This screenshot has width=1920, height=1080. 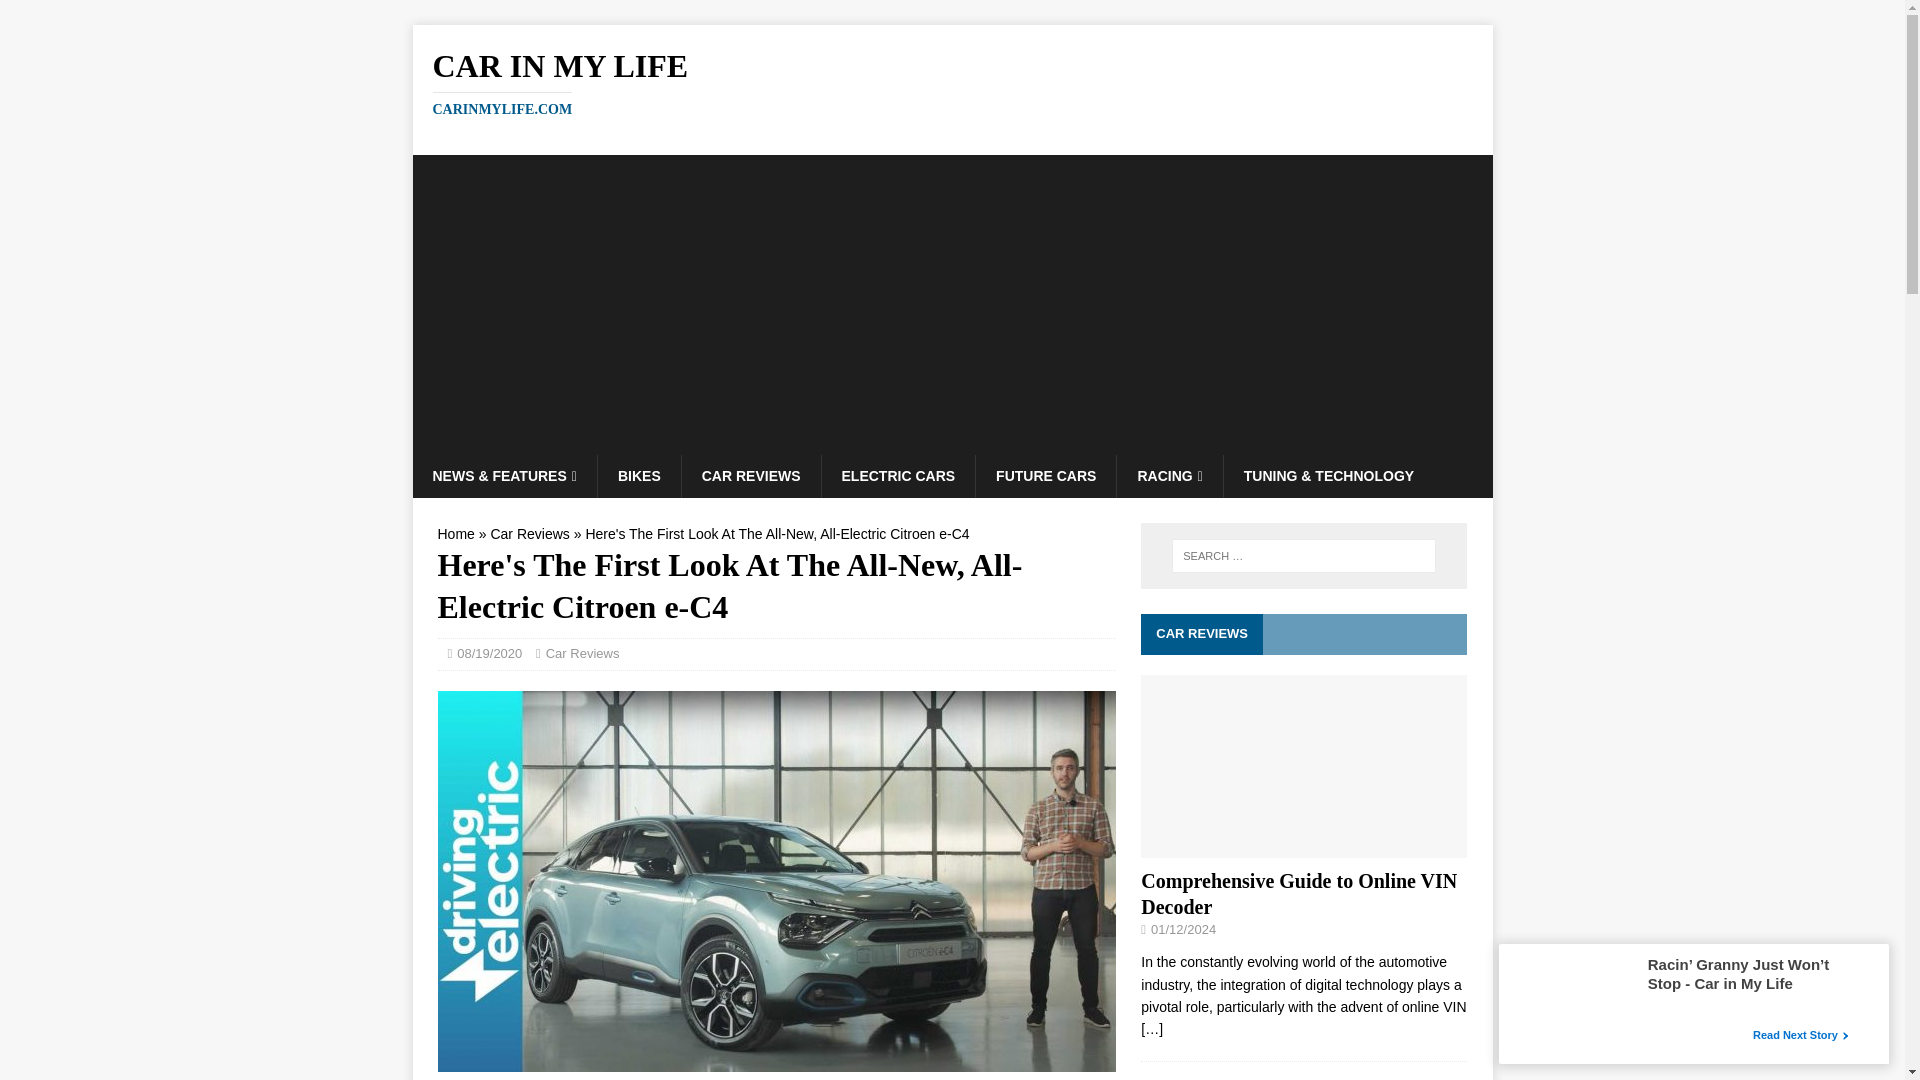 What do you see at coordinates (1168, 475) in the screenshot?
I see `RACING` at bounding box center [1168, 475].